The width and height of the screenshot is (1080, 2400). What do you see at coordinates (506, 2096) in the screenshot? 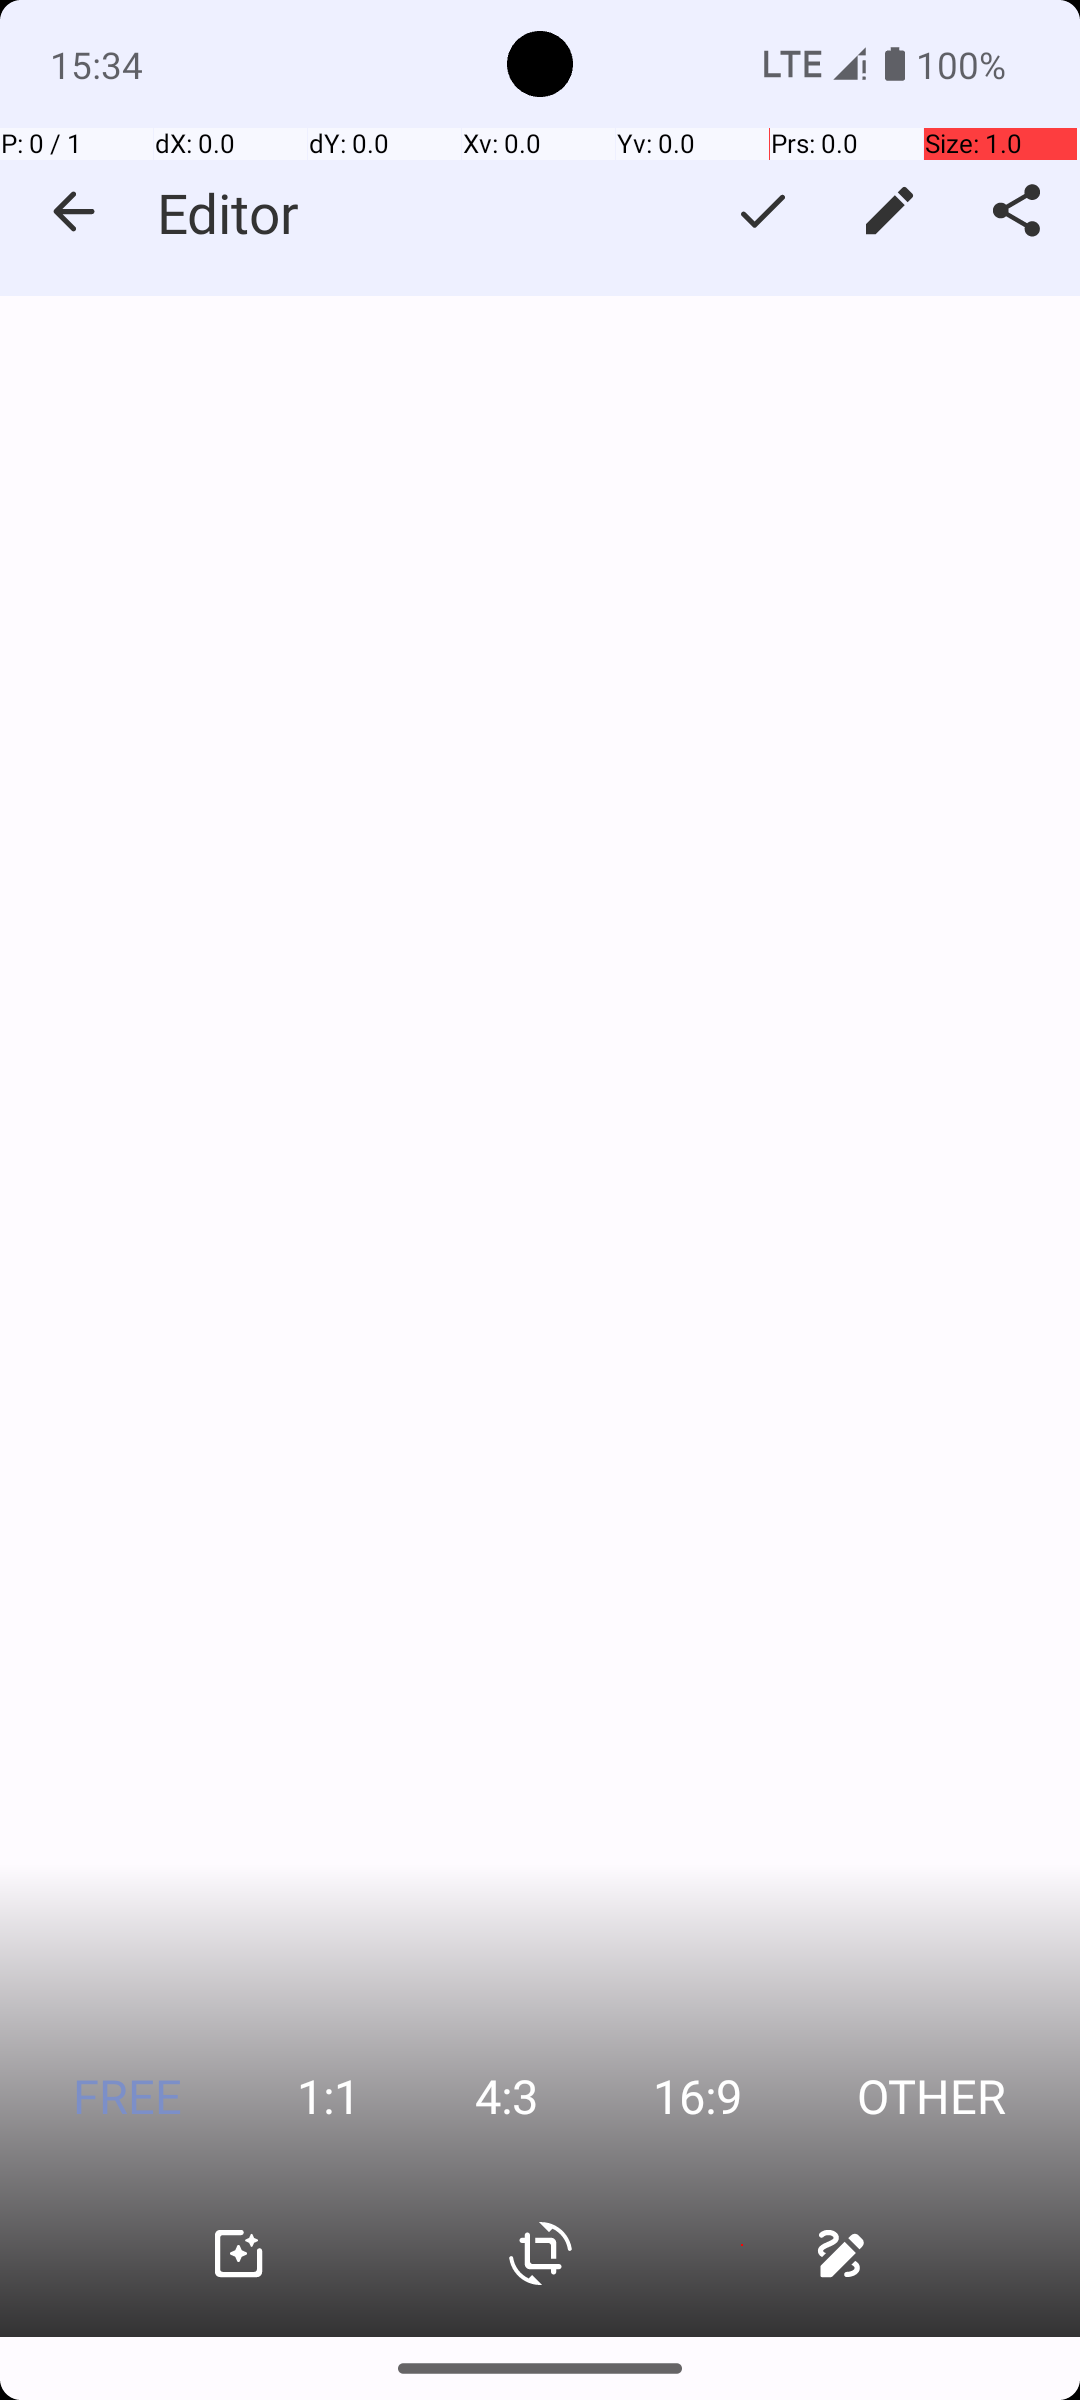
I see `4:3` at bounding box center [506, 2096].